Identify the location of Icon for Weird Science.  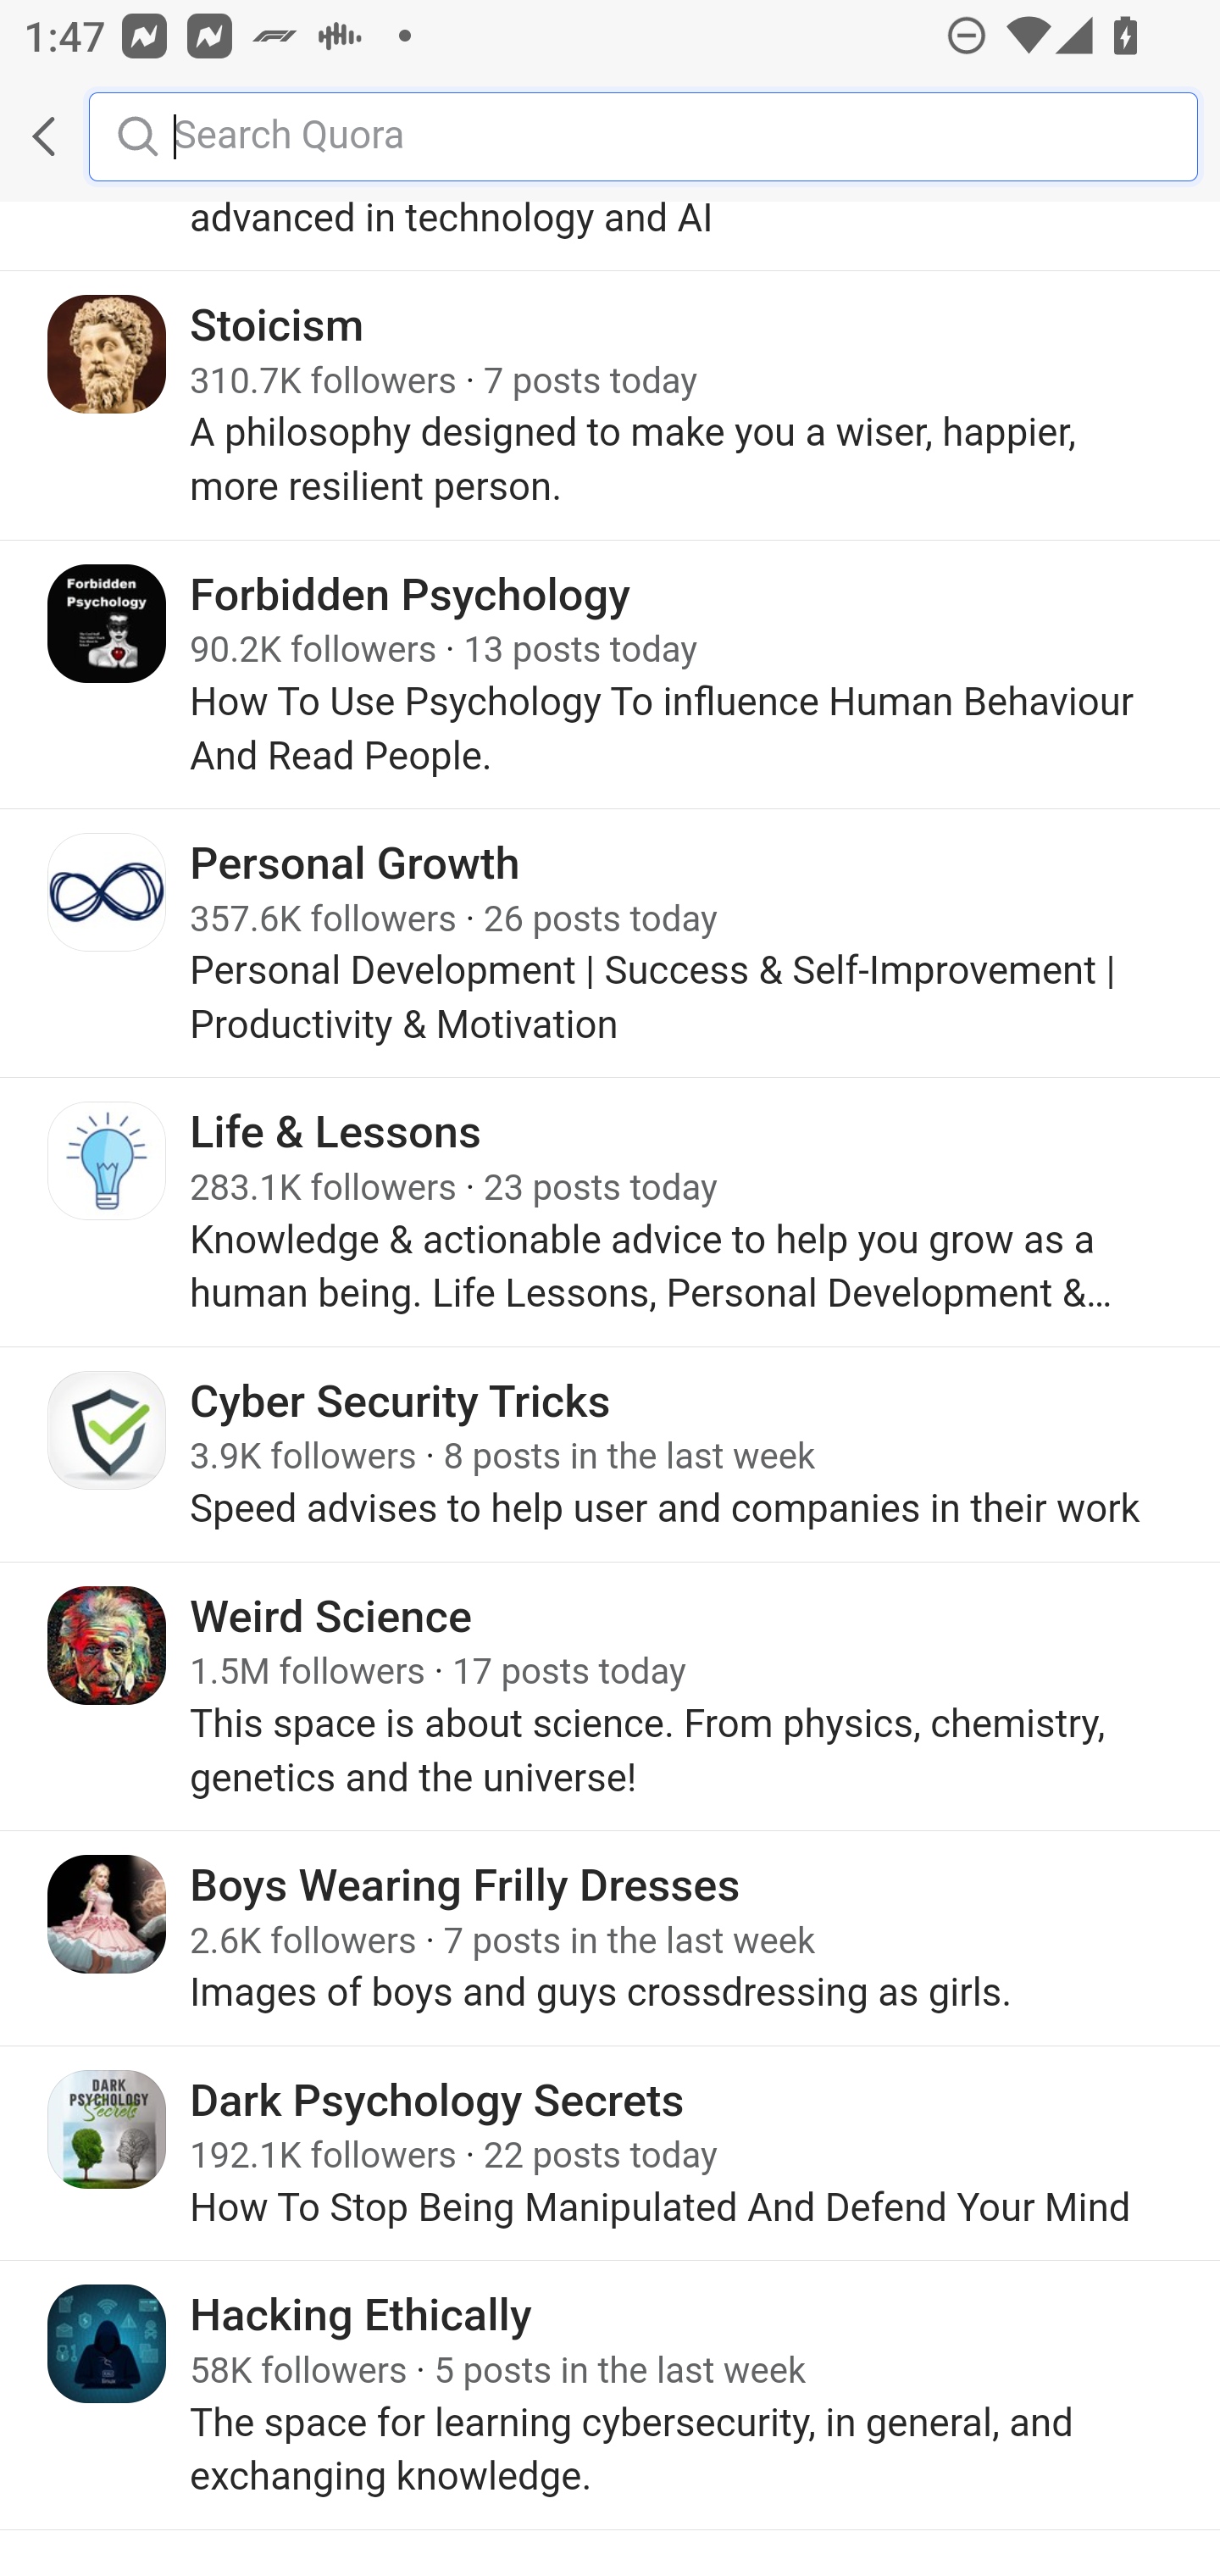
(108, 1647).